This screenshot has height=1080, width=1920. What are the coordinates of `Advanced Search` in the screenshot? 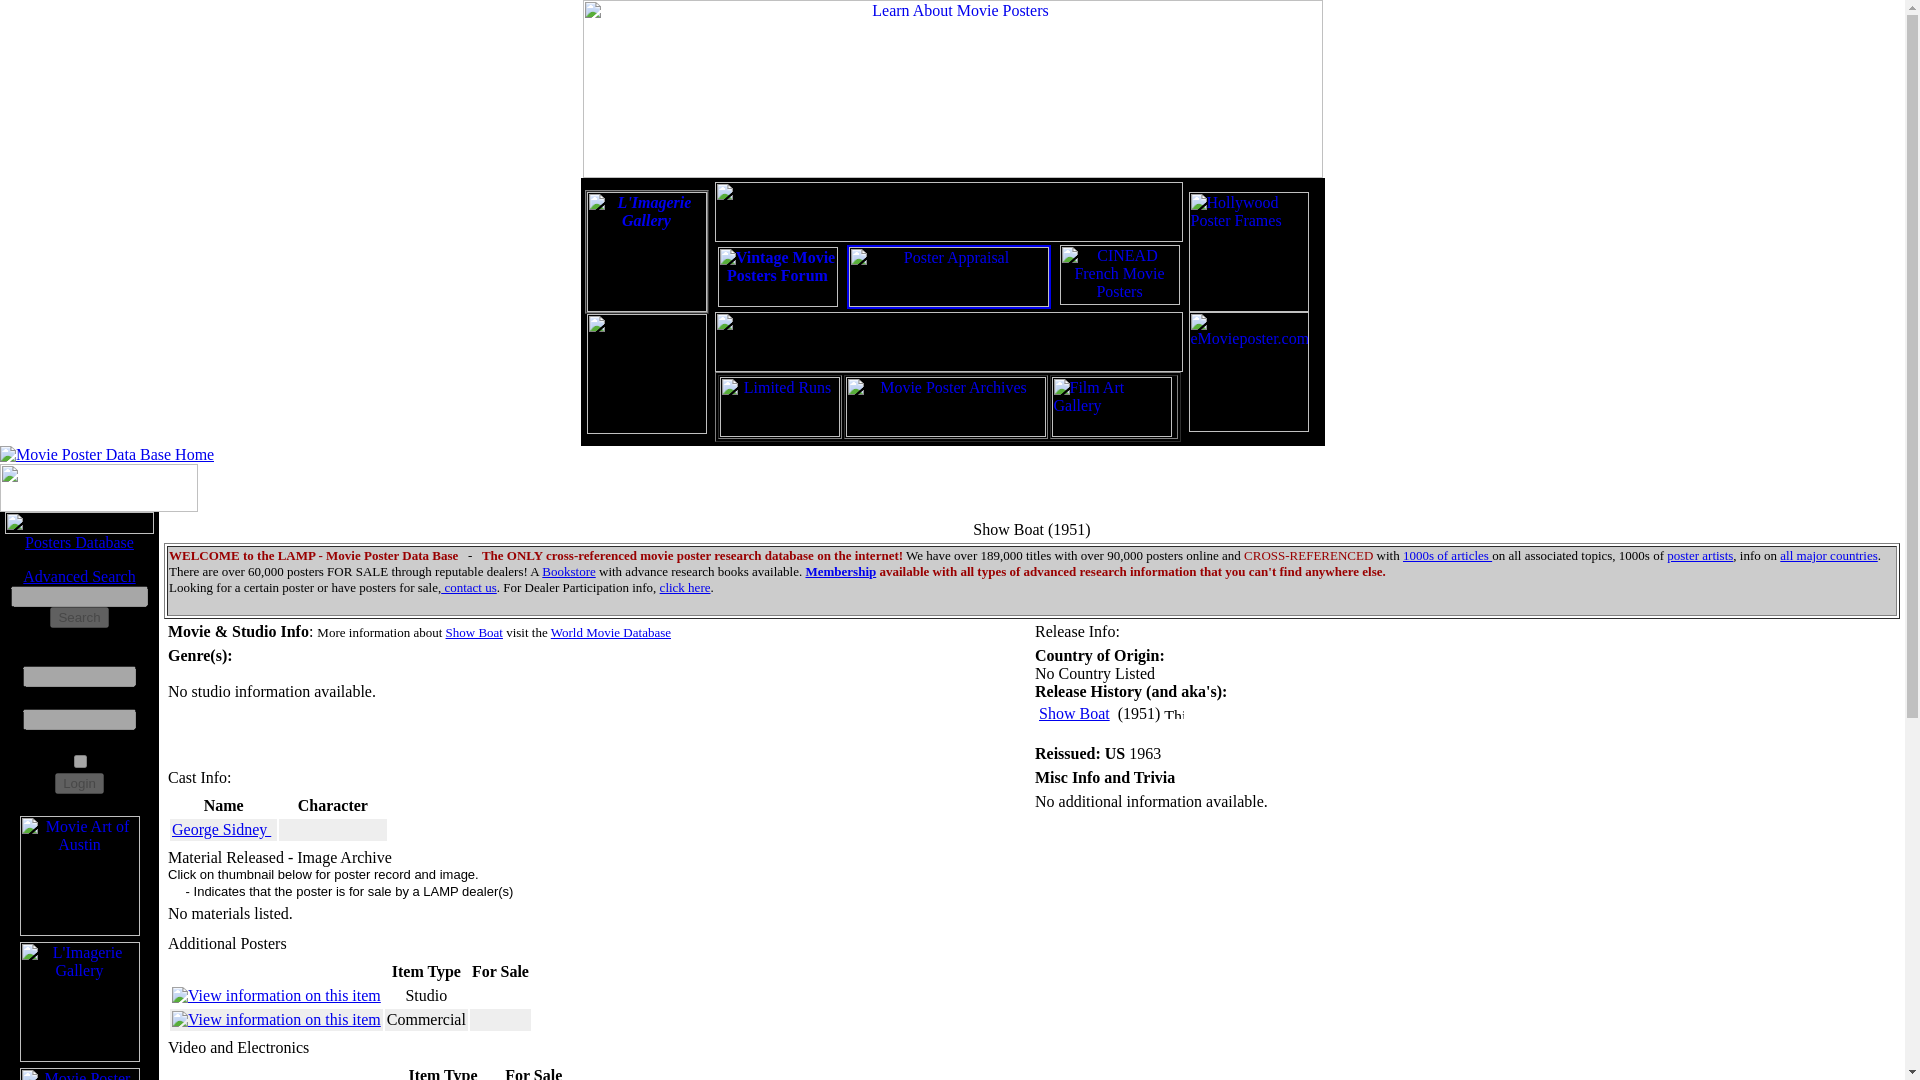 It's located at (78, 576).